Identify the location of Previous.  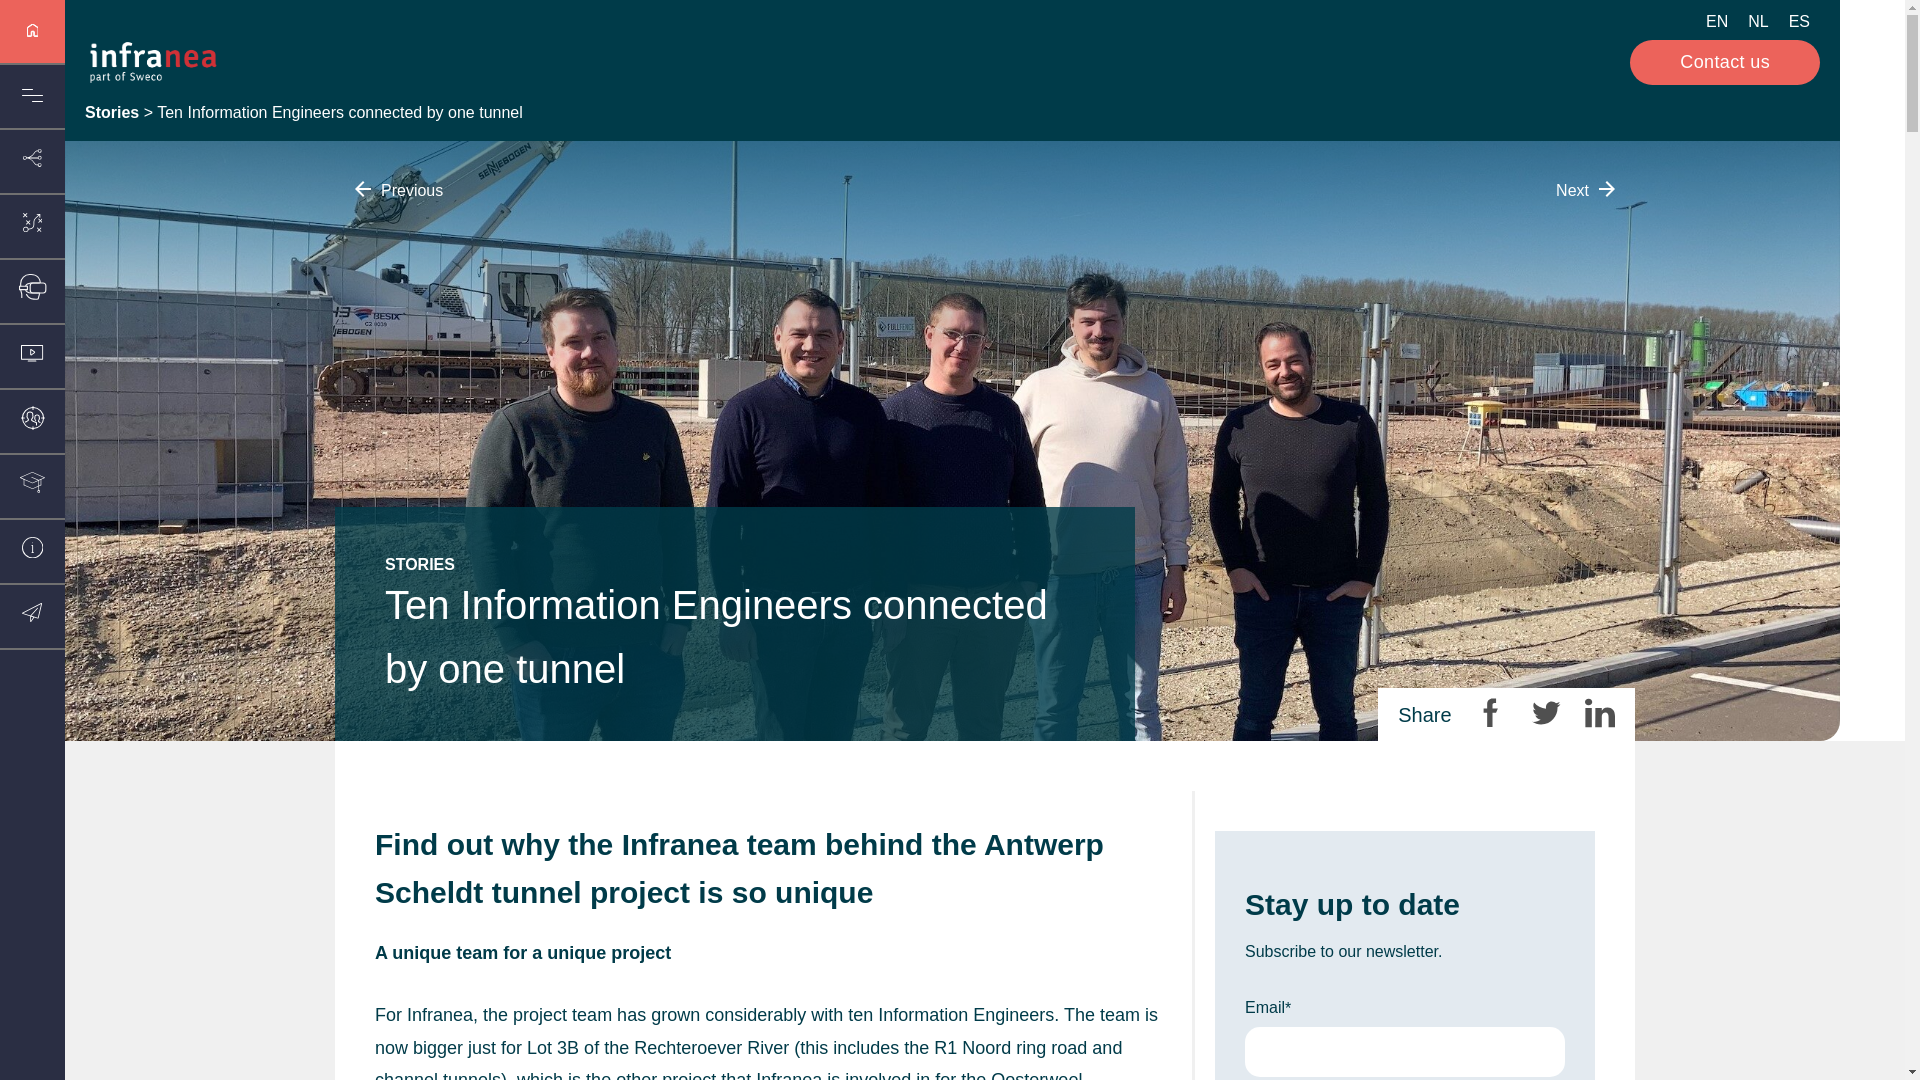
(398, 190).